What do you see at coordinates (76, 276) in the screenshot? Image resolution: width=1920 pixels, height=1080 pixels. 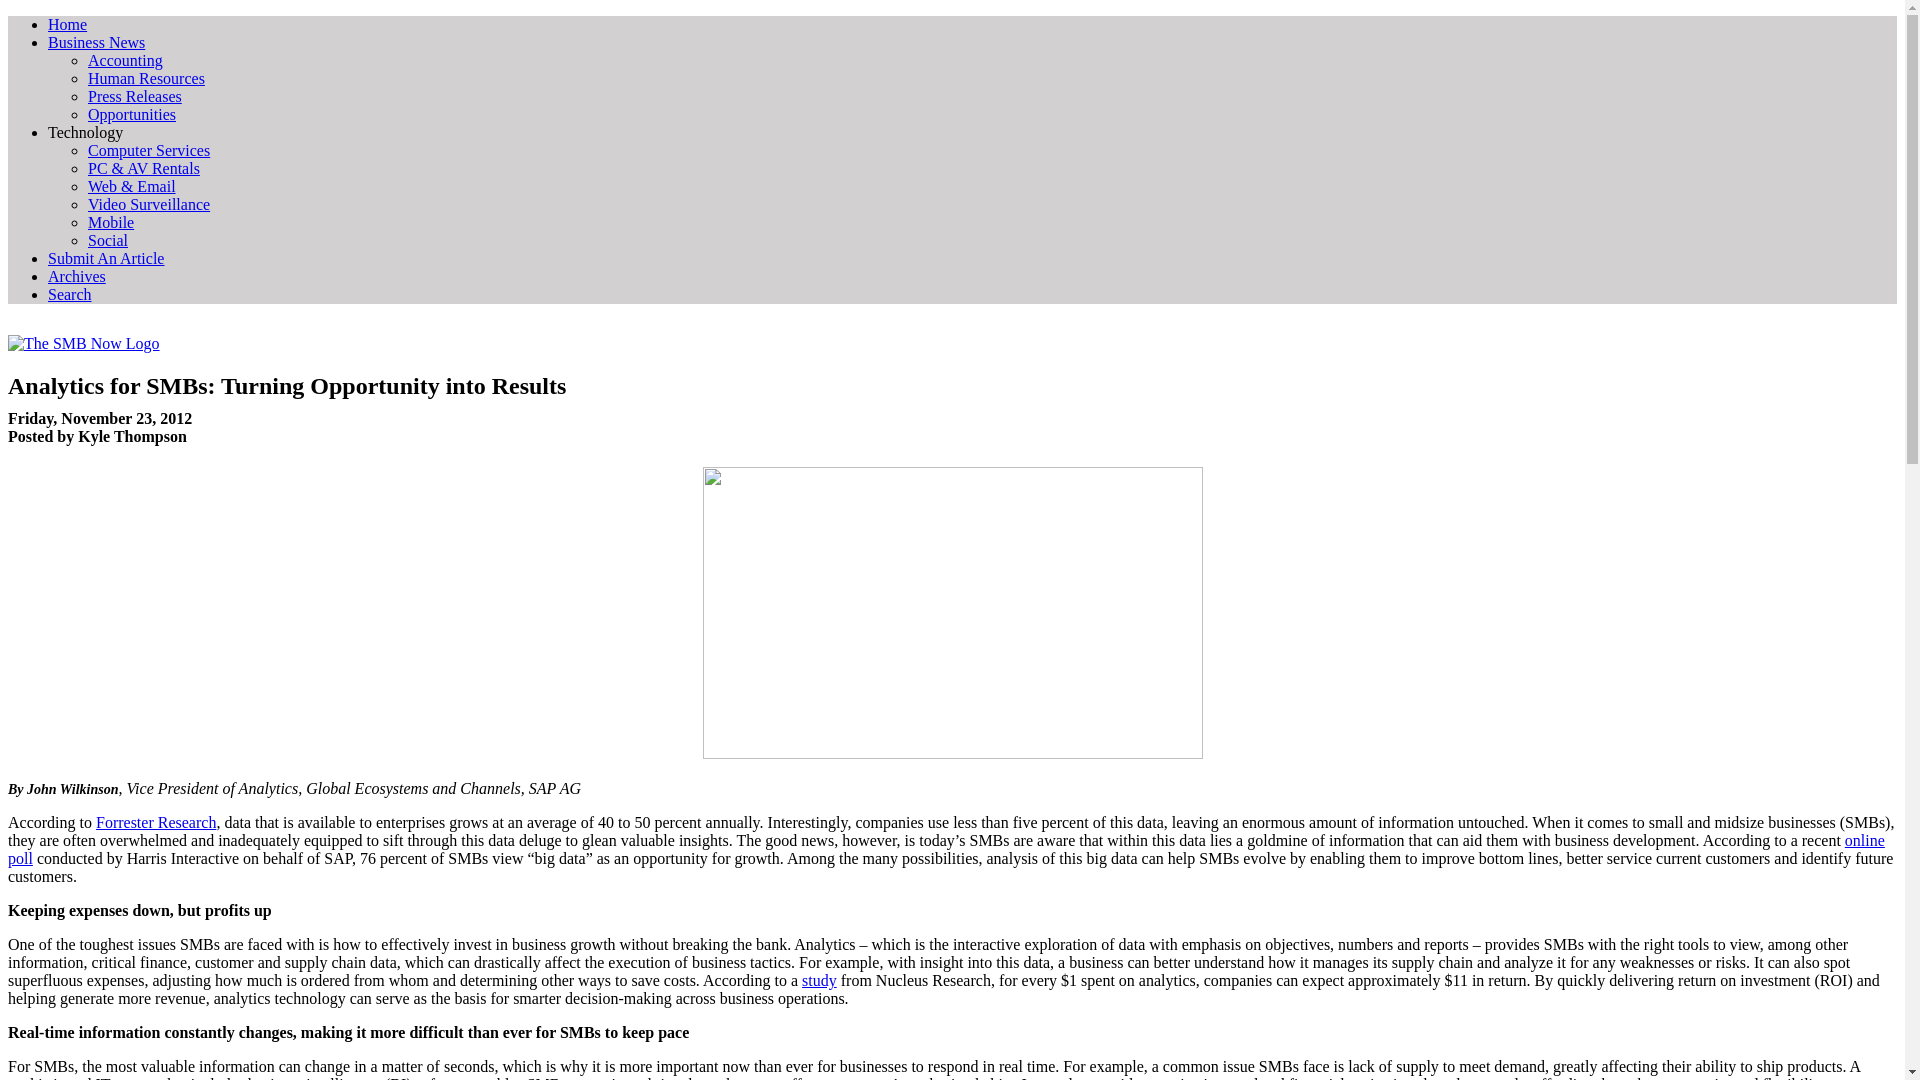 I see `Archives` at bounding box center [76, 276].